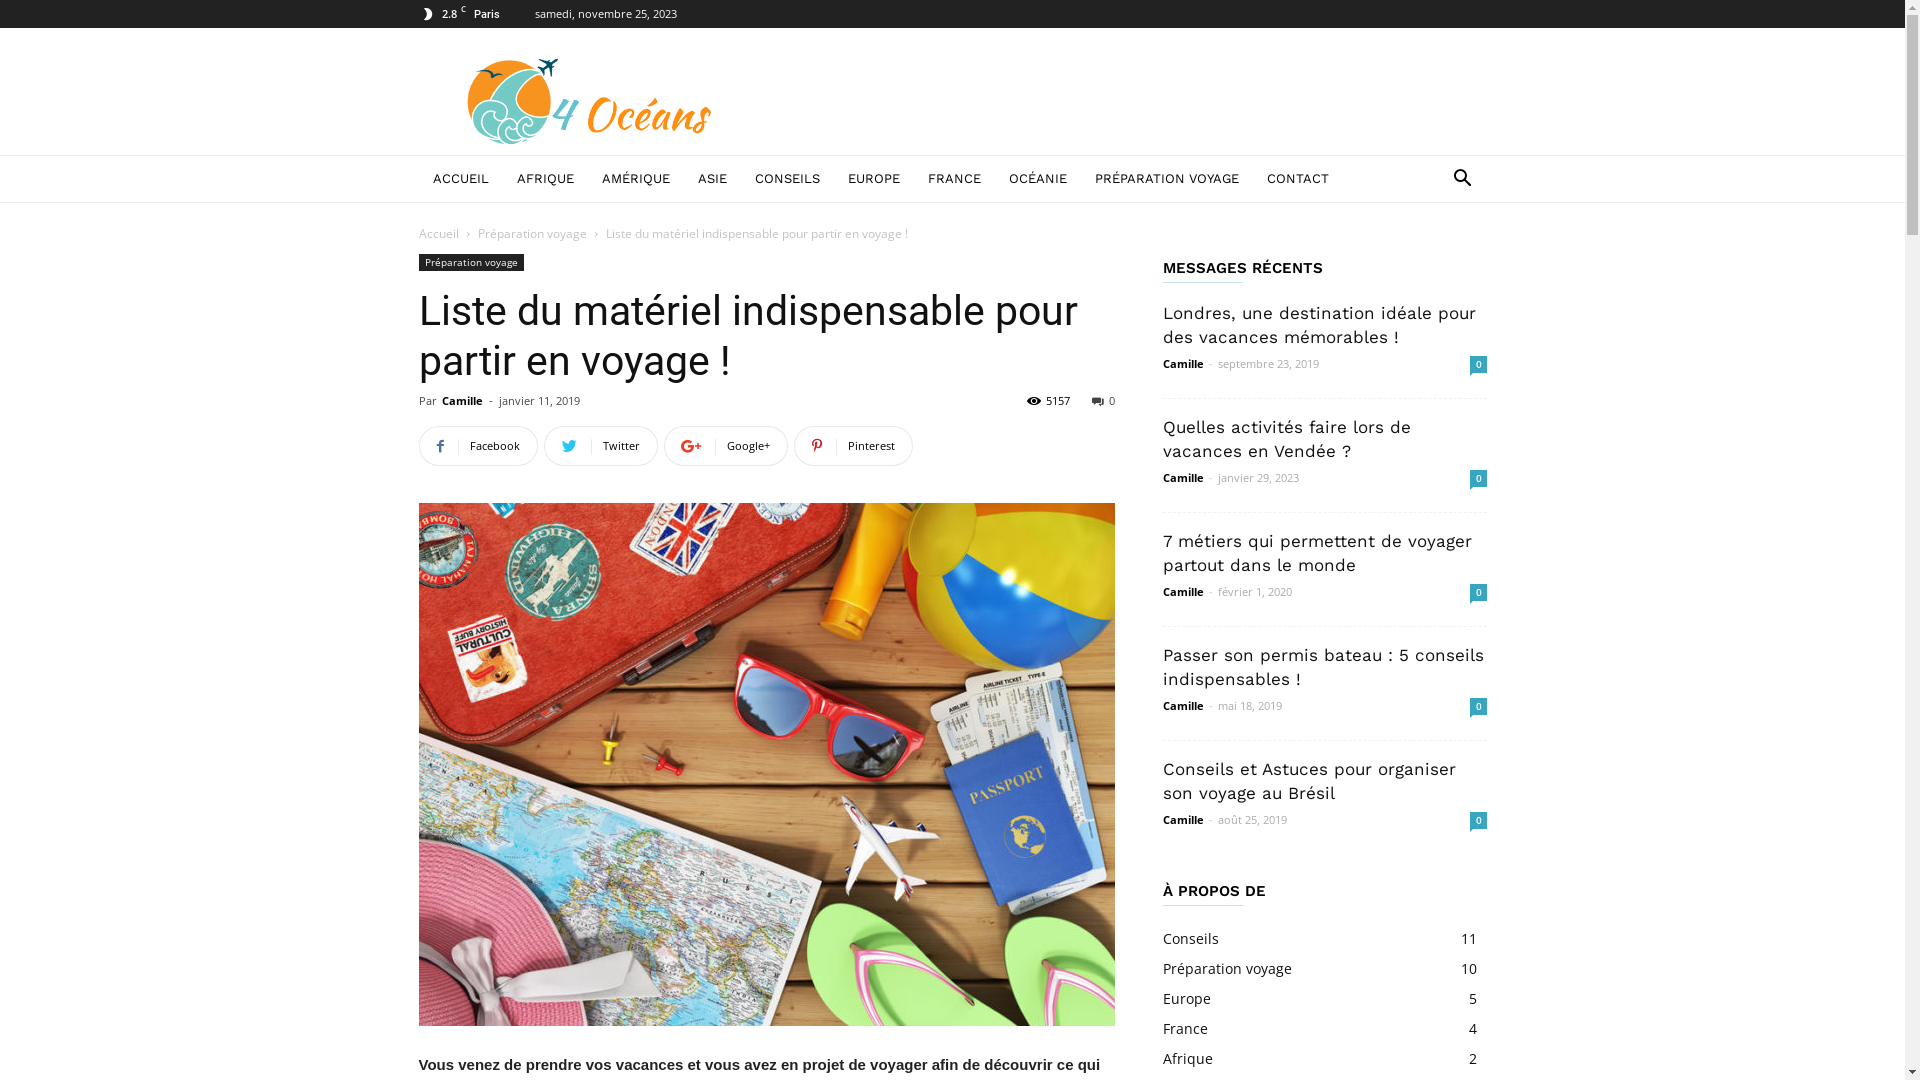 This screenshot has height=1080, width=1920. Describe the element at coordinates (786, 179) in the screenshot. I see `CONSEILS` at that location.